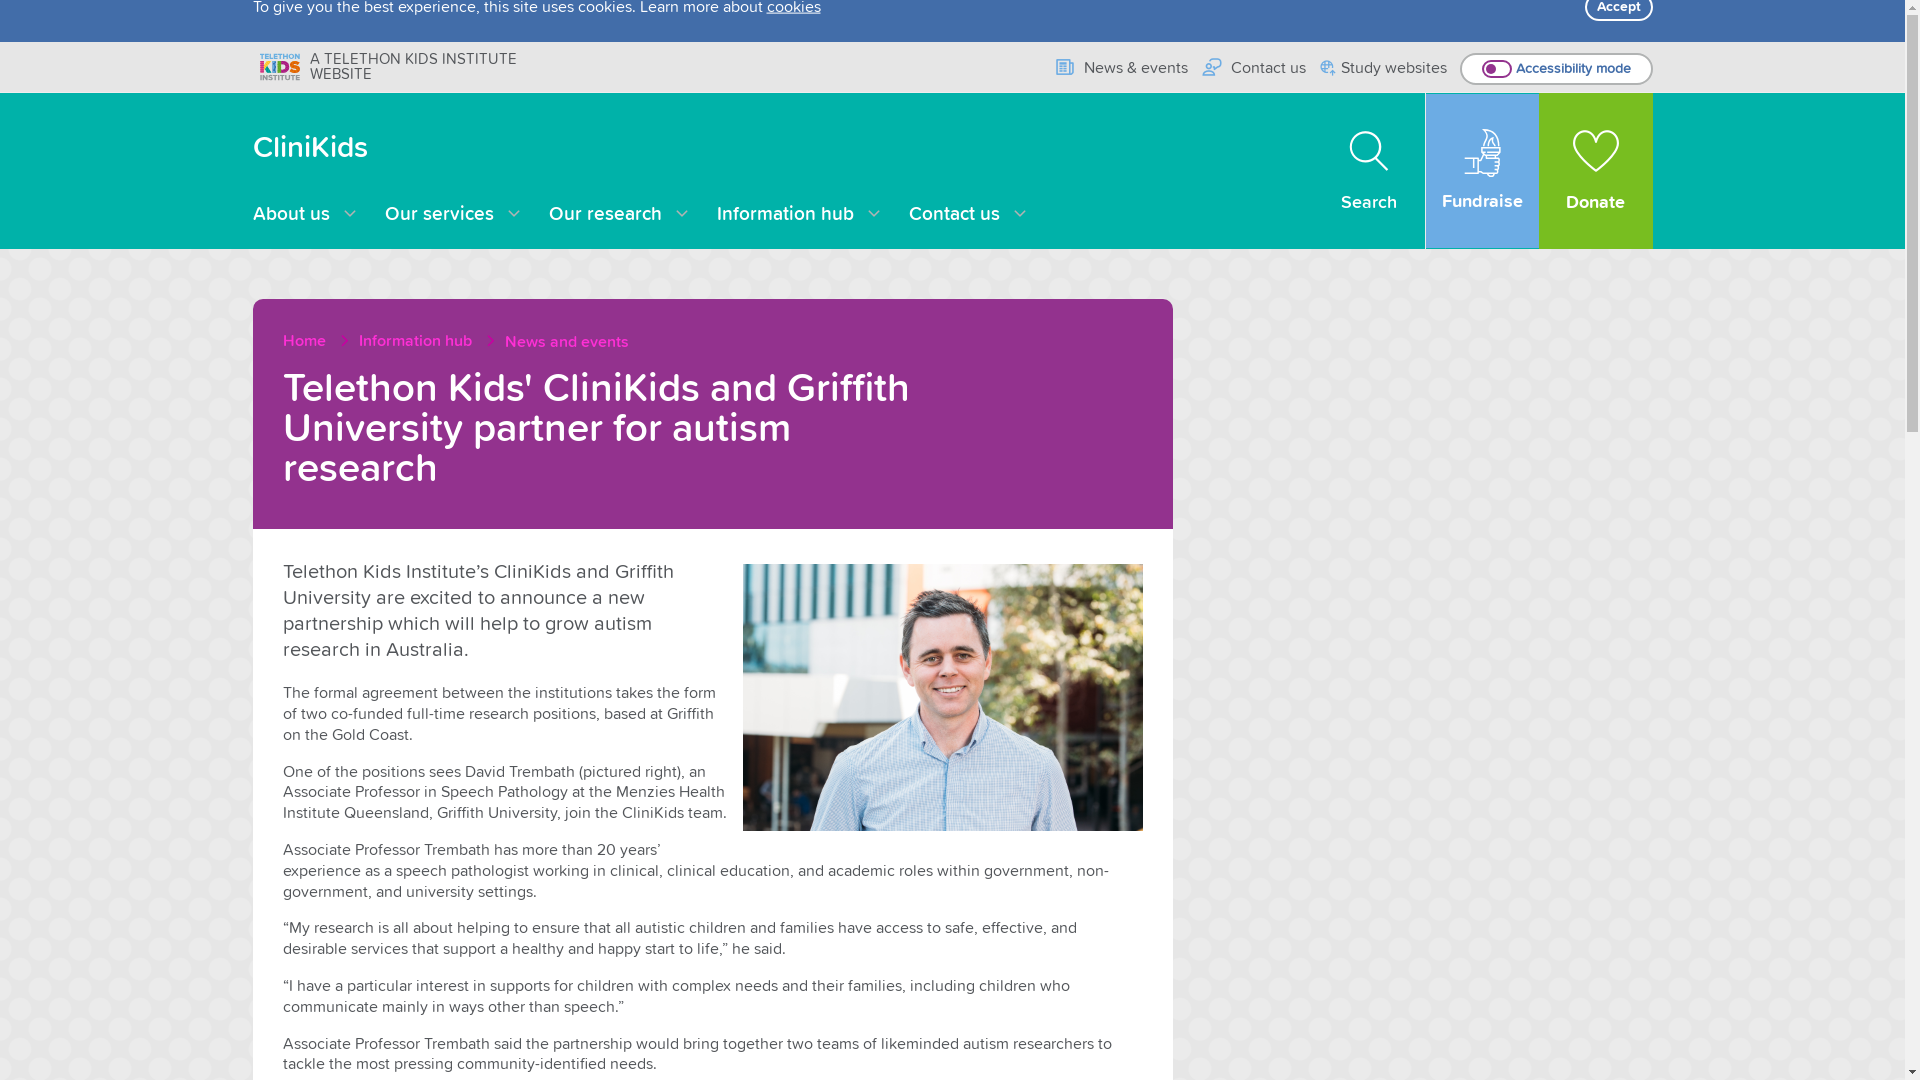  I want to click on Accessibility mode, so click(1556, 69).